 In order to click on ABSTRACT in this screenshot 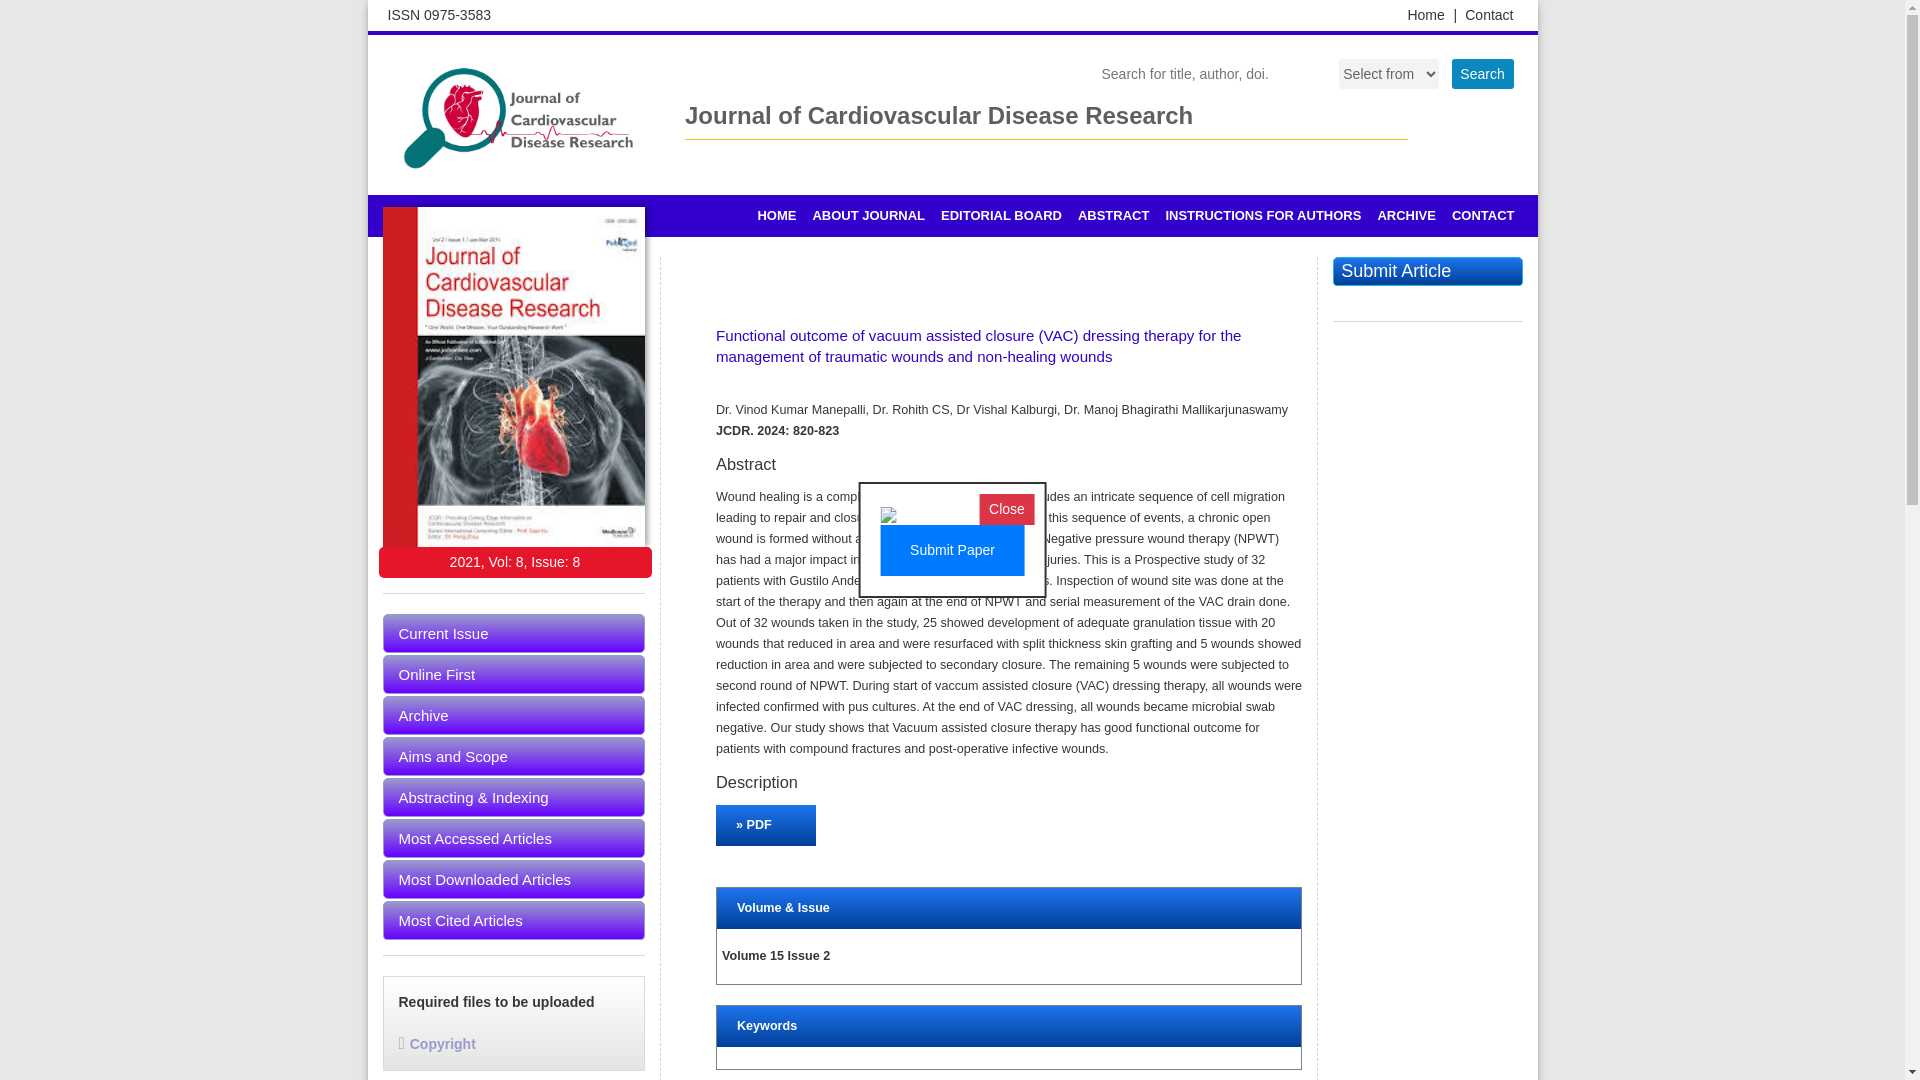, I will do `click(1113, 216)`.